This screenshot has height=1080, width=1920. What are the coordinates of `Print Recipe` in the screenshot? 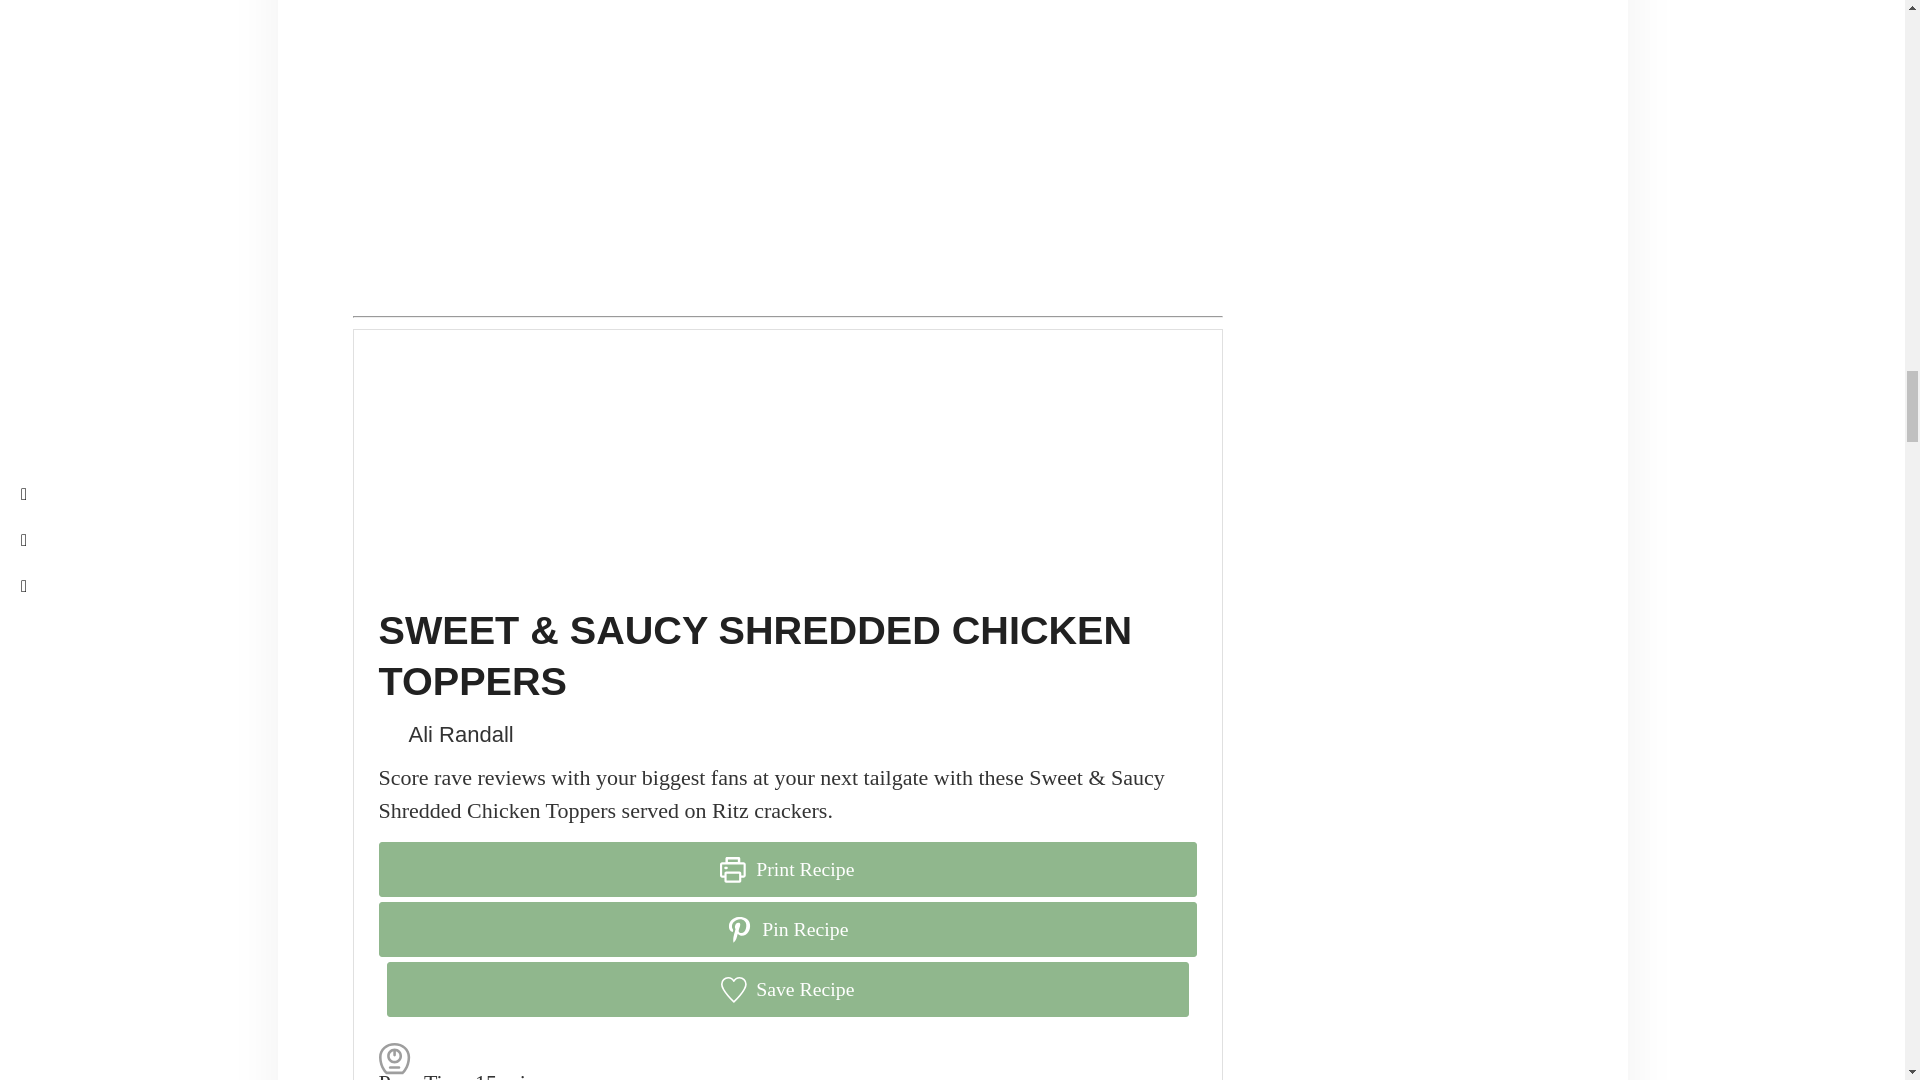 It's located at (787, 870).